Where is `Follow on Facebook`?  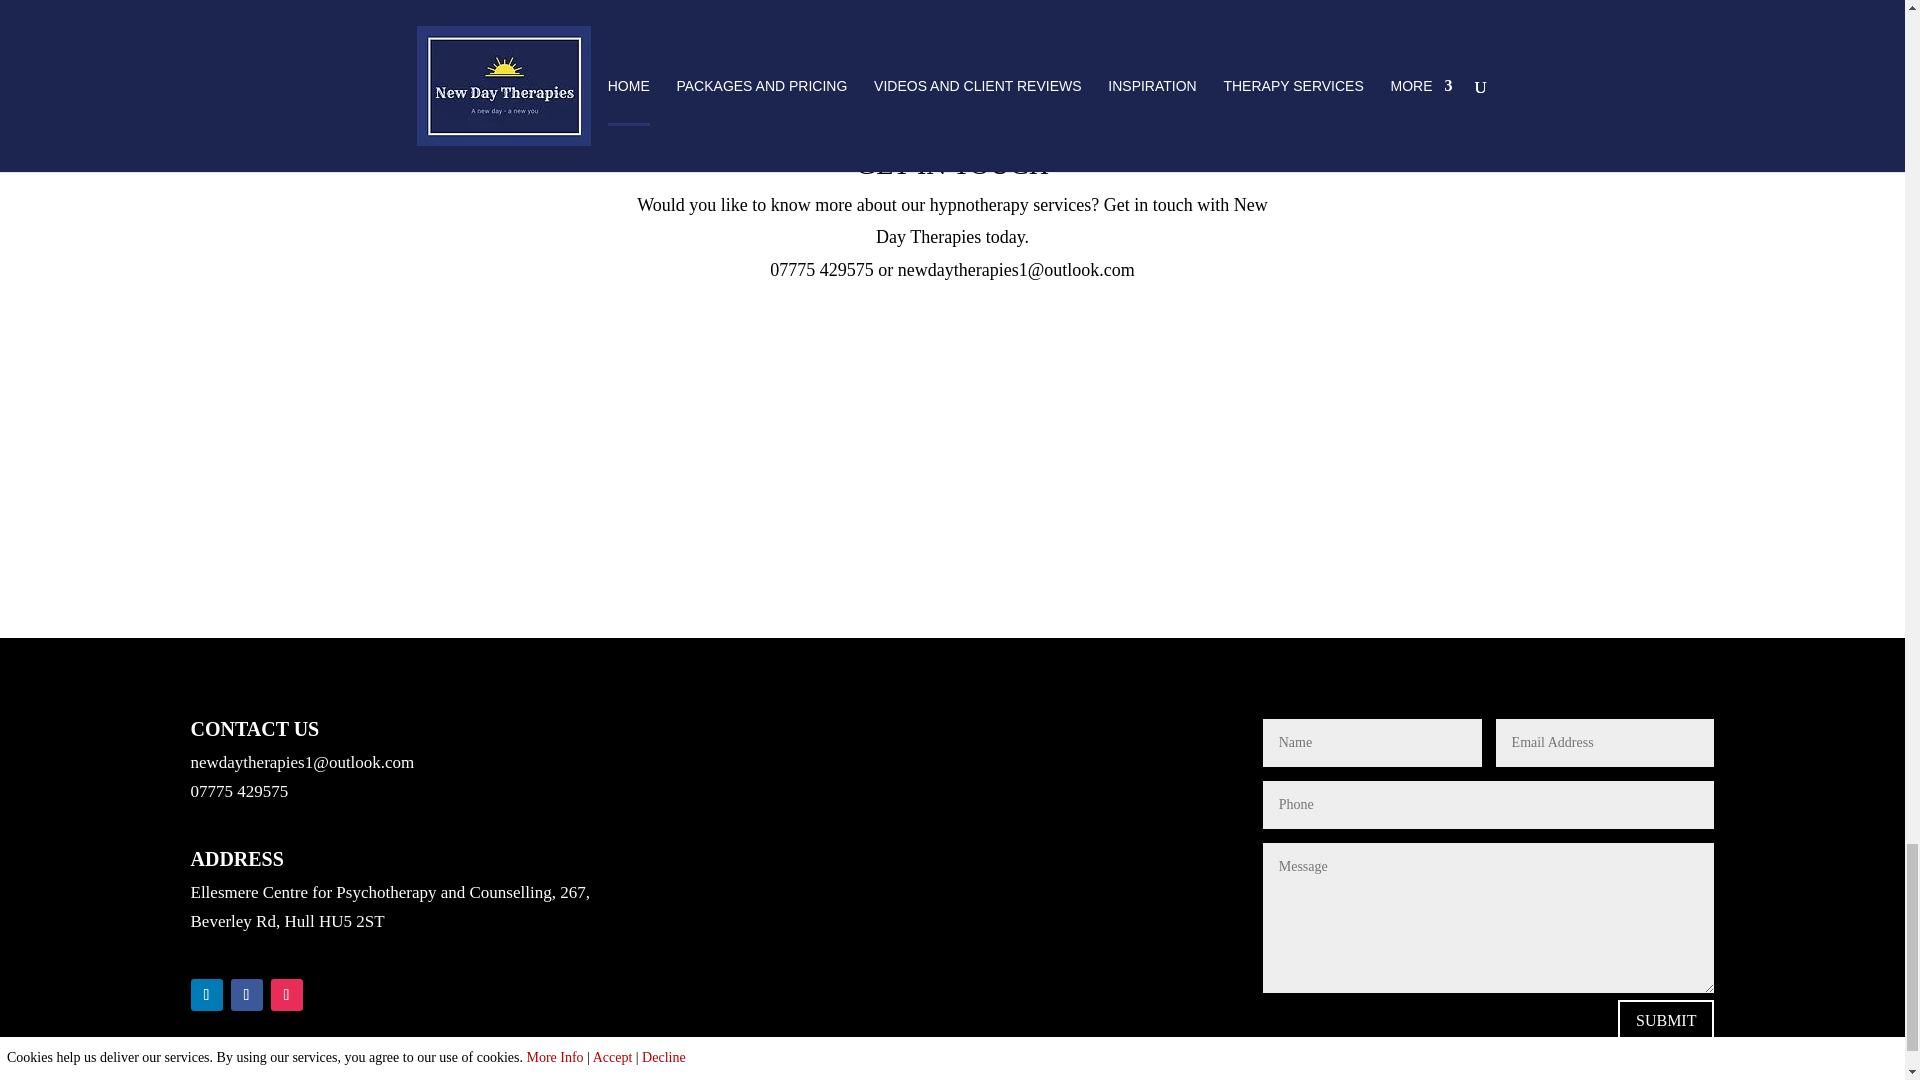 Follow on Facebook is located at coordinates (246, 994).